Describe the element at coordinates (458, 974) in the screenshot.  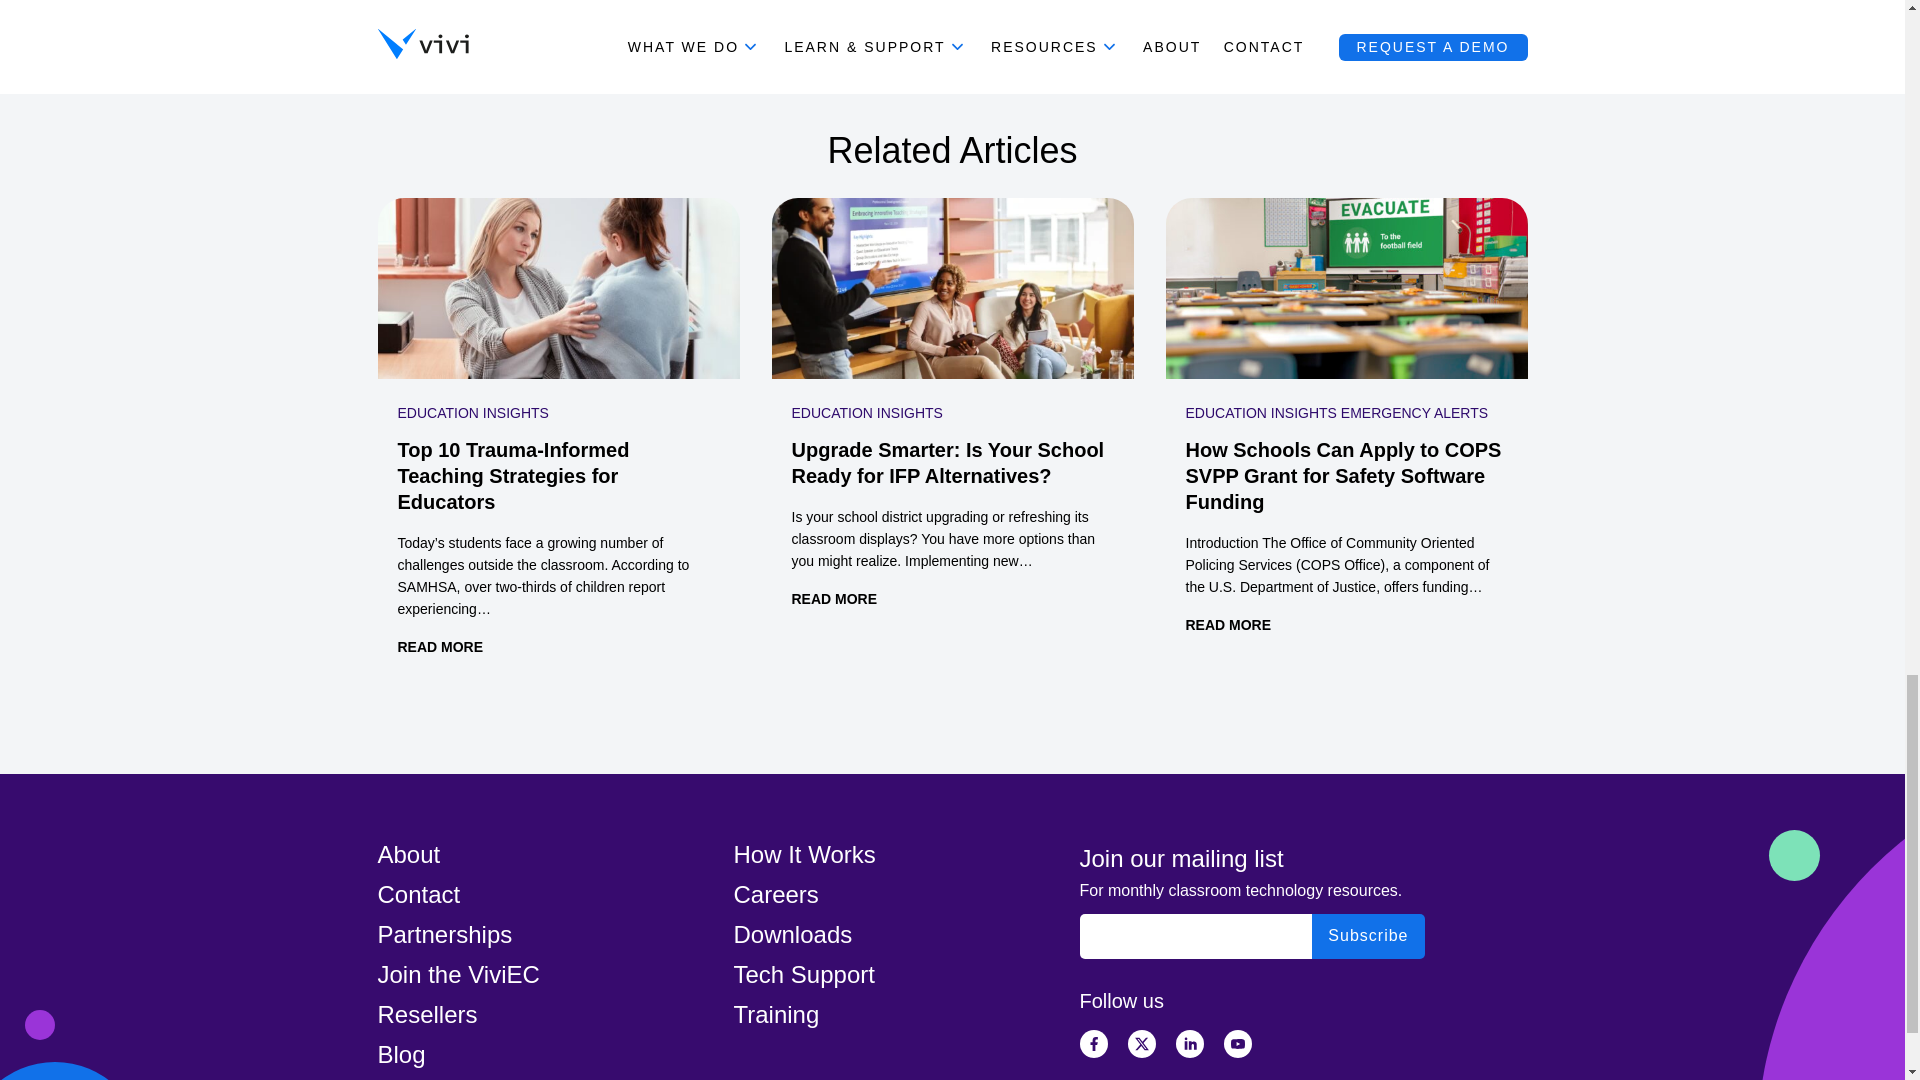
I see `Join the ViviEC` at that location.